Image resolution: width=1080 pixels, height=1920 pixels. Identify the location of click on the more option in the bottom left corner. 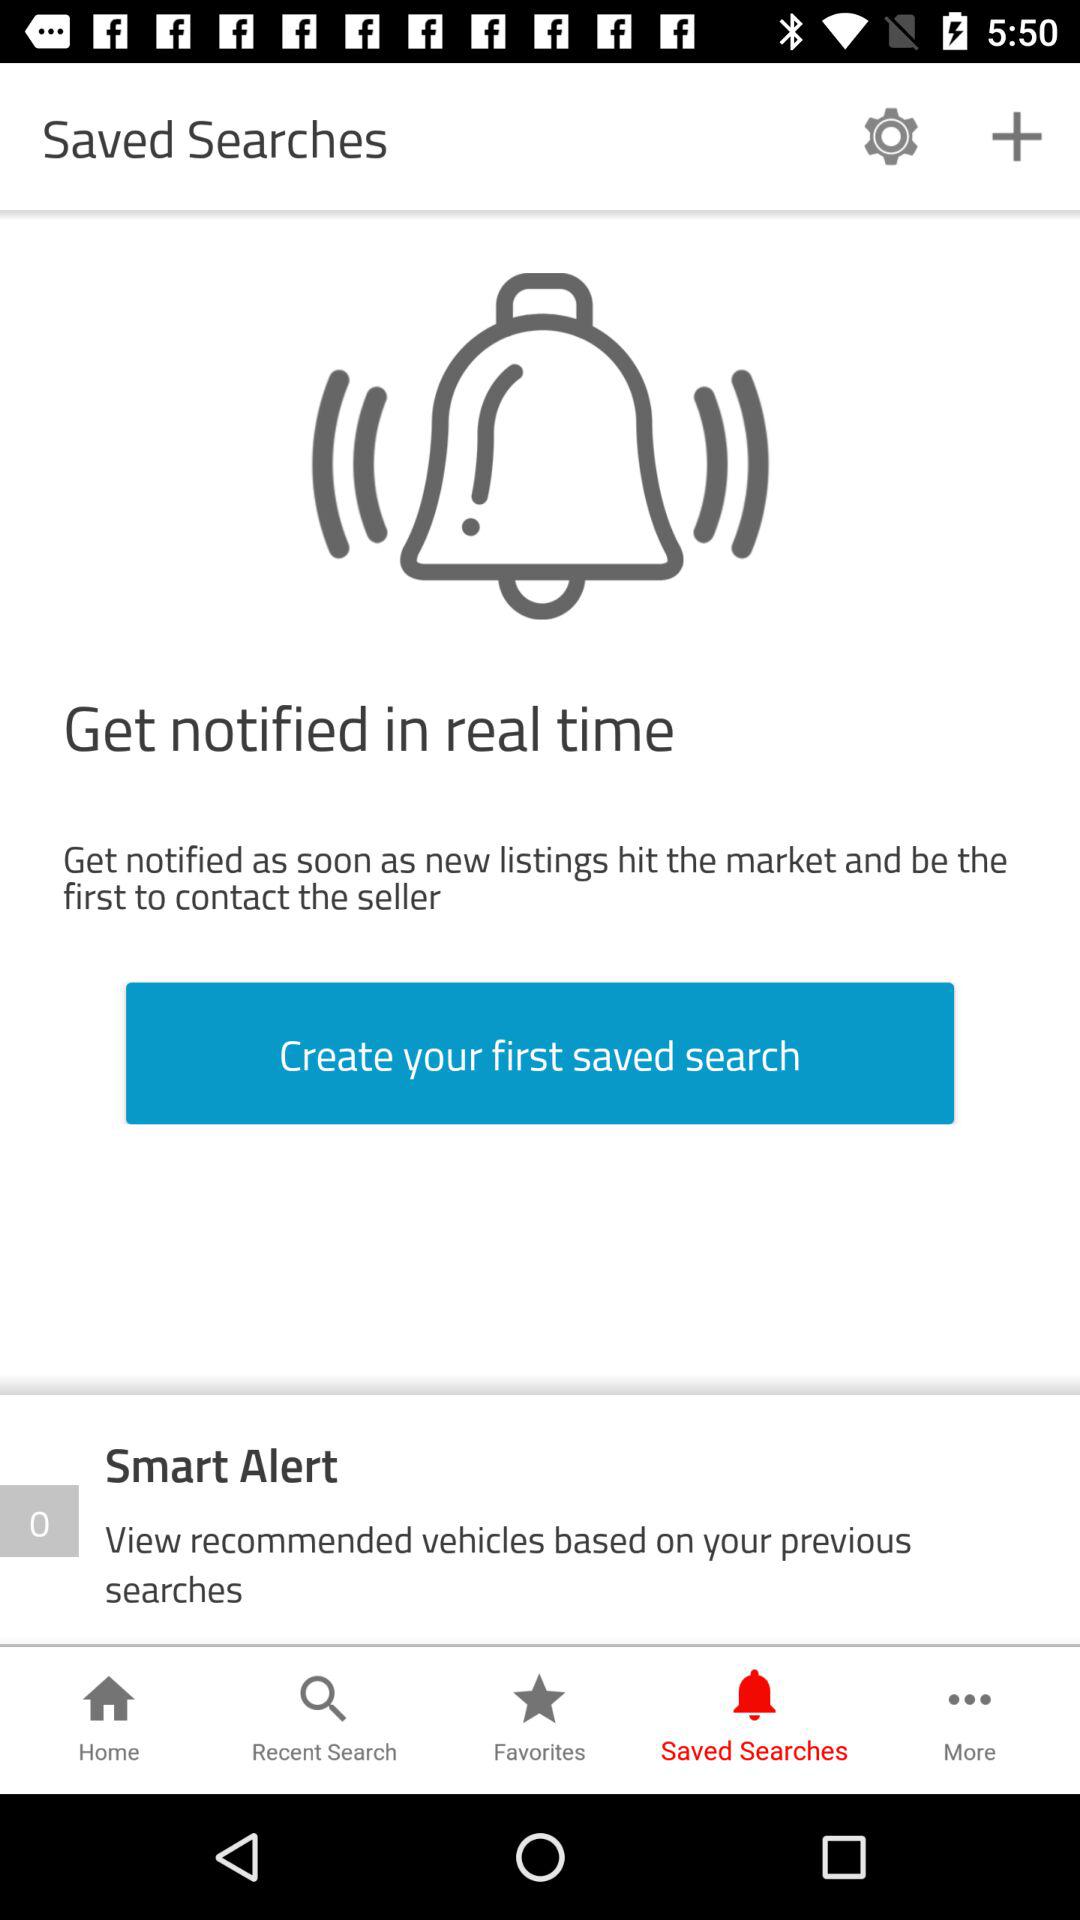
(970, 1720).